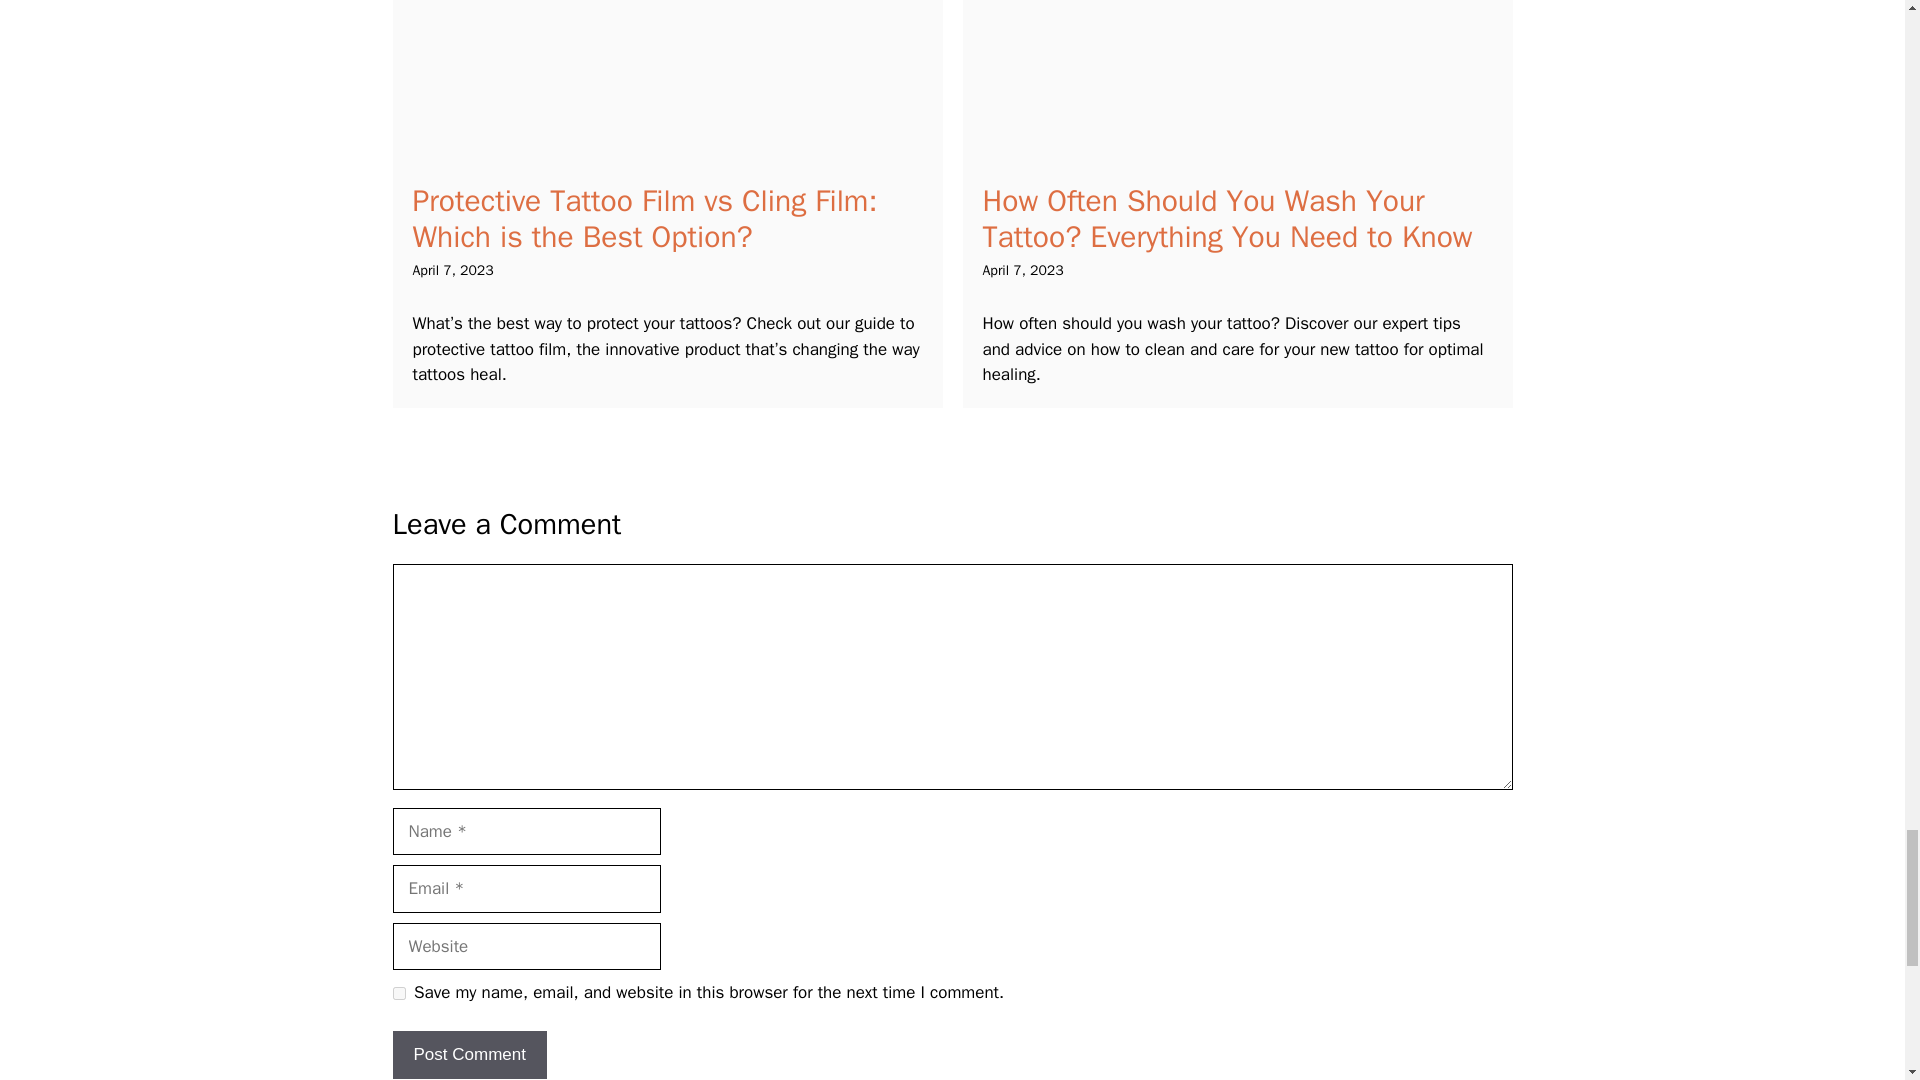  What do you see at coordinates (468, 1054) in the screenshot?
I see `Post Comment` at bounding box center [468, 1054].